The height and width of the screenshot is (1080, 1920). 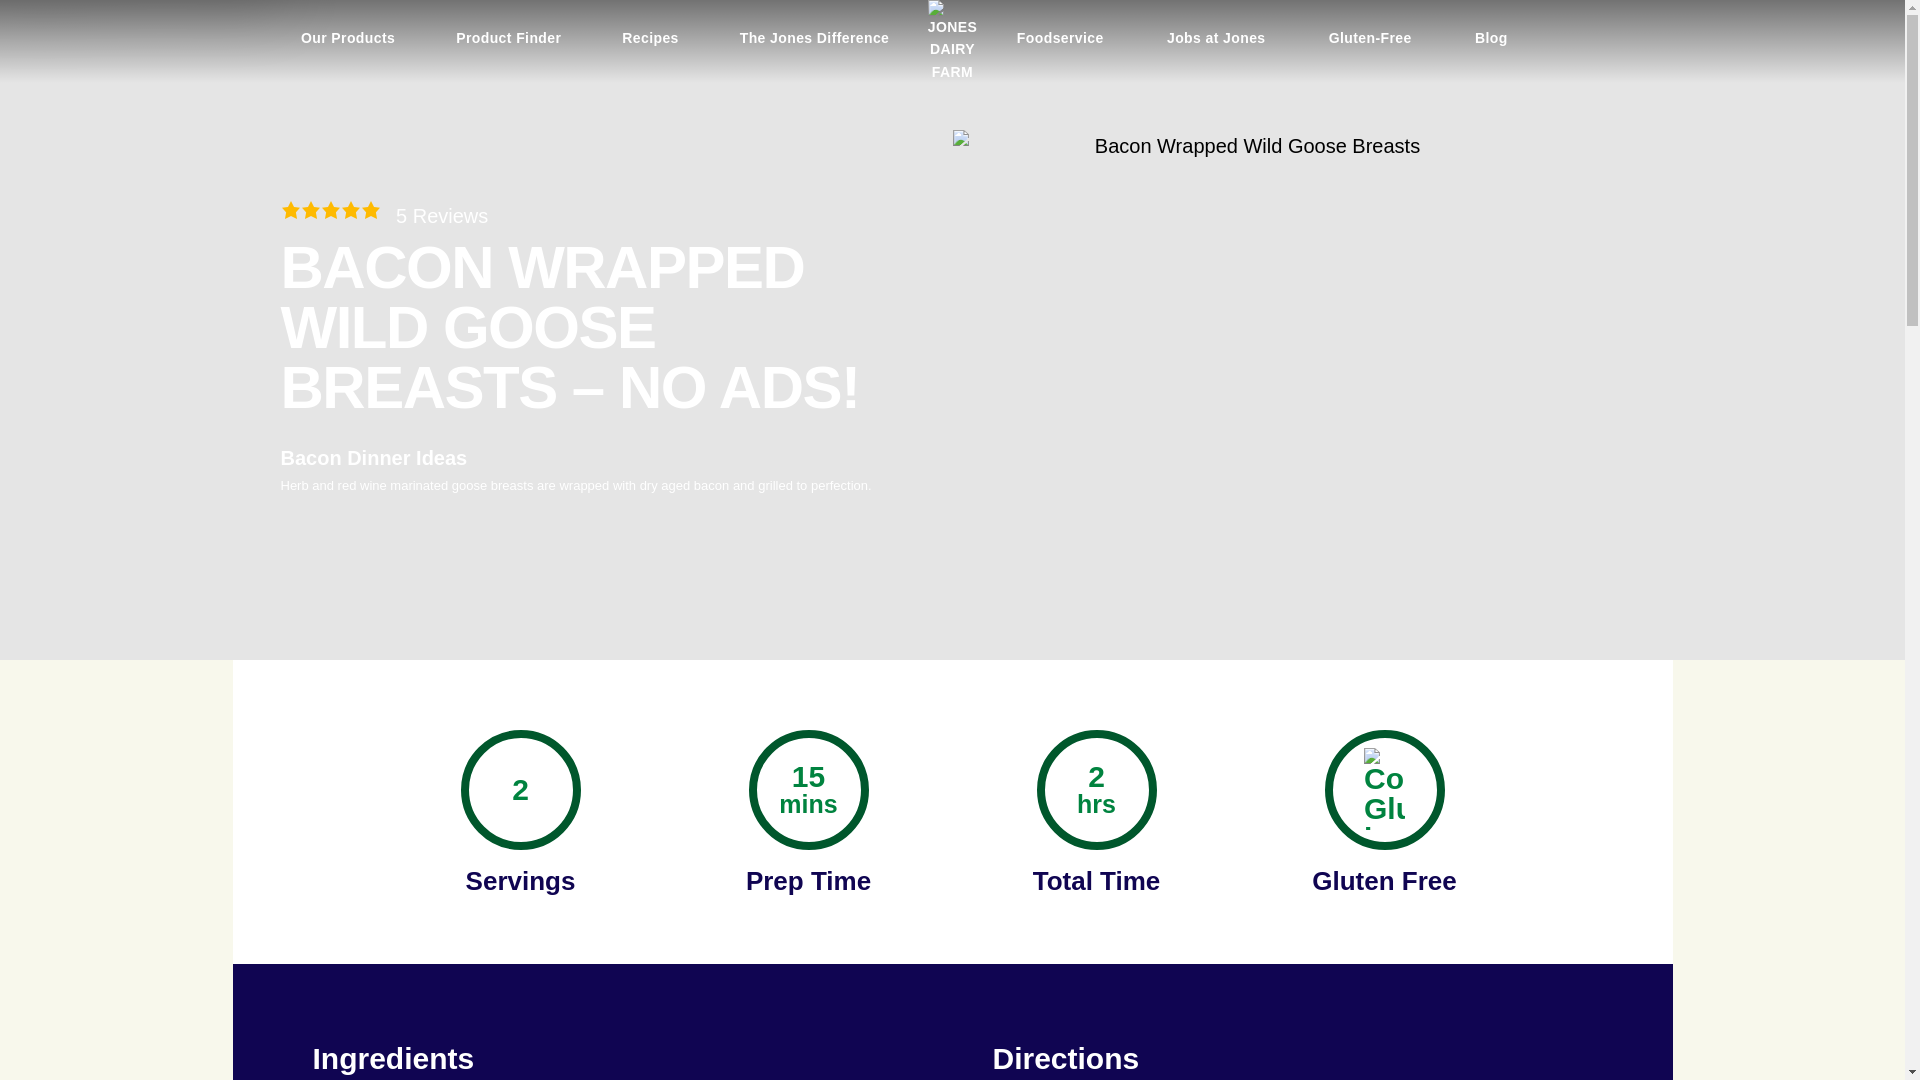 I want to click on Jobs at Jones, so click(x=1216, y=35).